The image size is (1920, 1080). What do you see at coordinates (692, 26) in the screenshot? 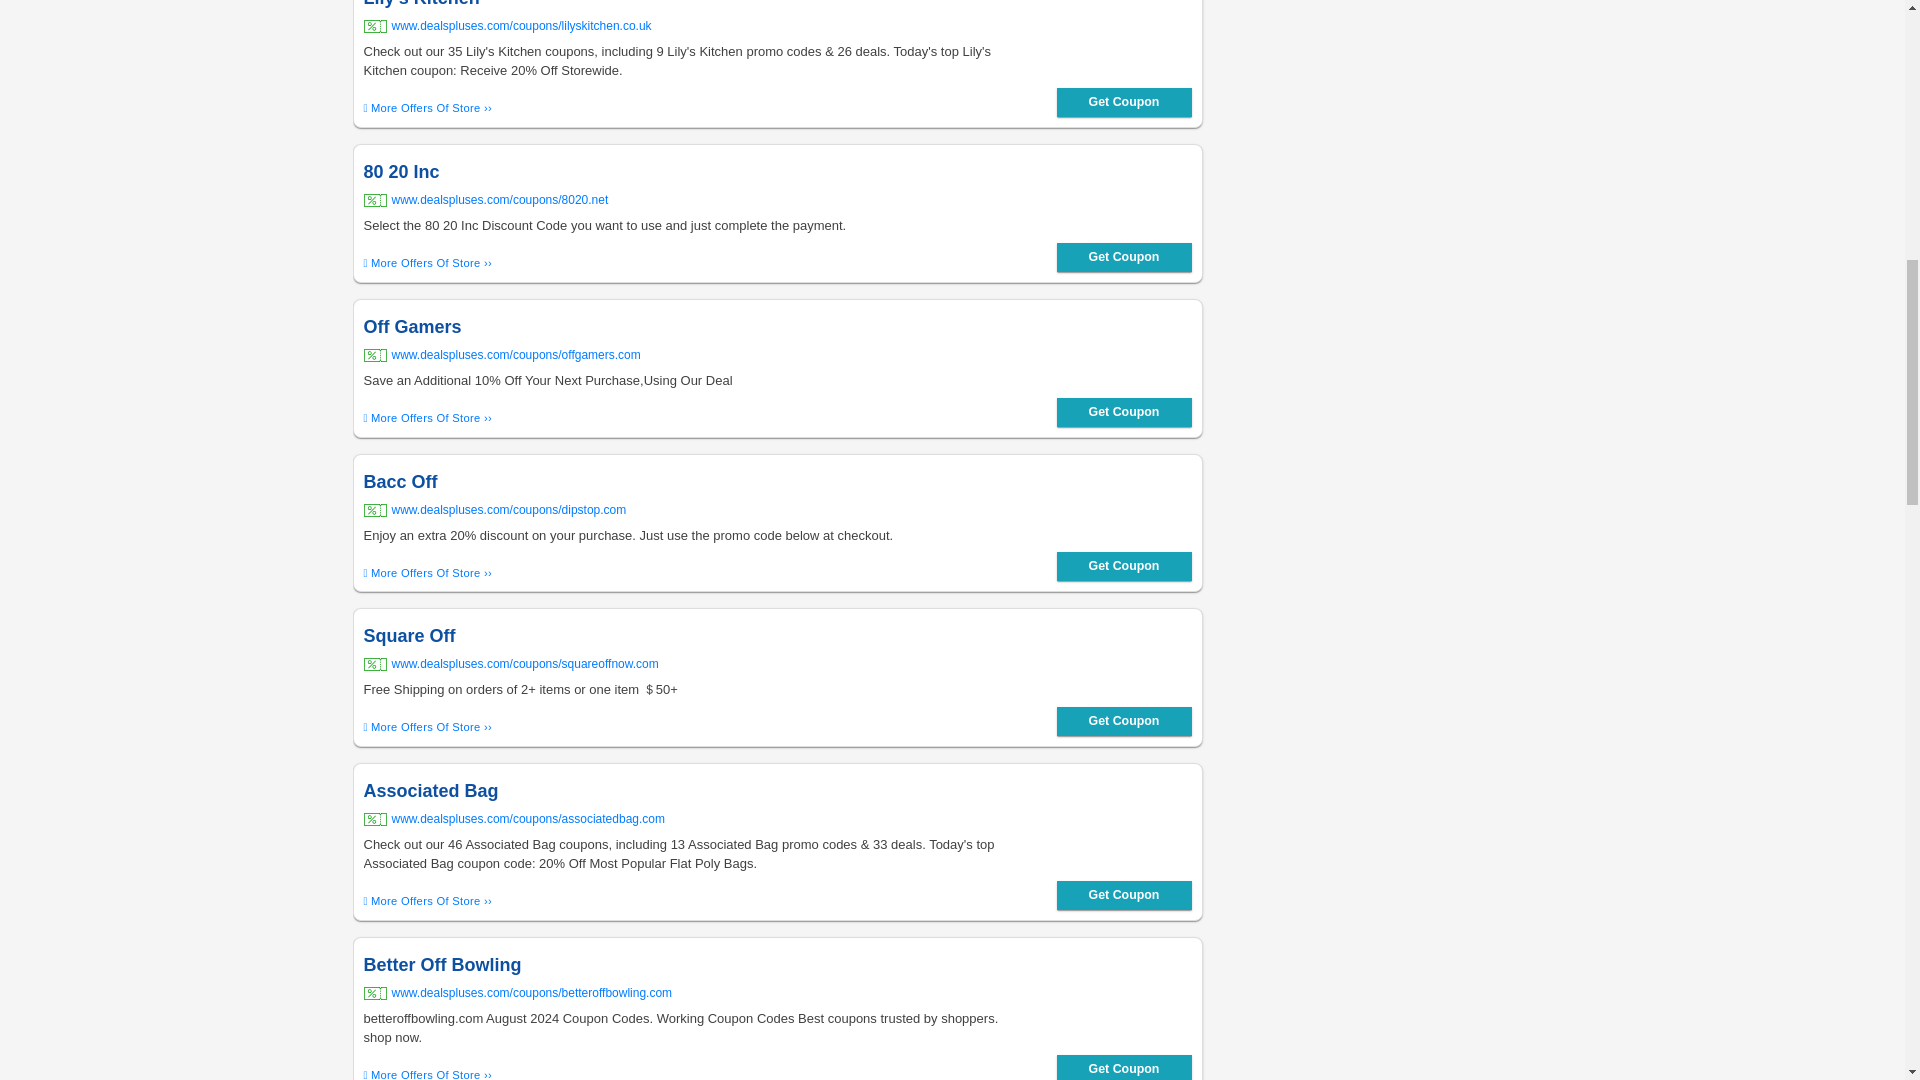
I see `Lily's Kitchen` at bounding box center [692, 26].